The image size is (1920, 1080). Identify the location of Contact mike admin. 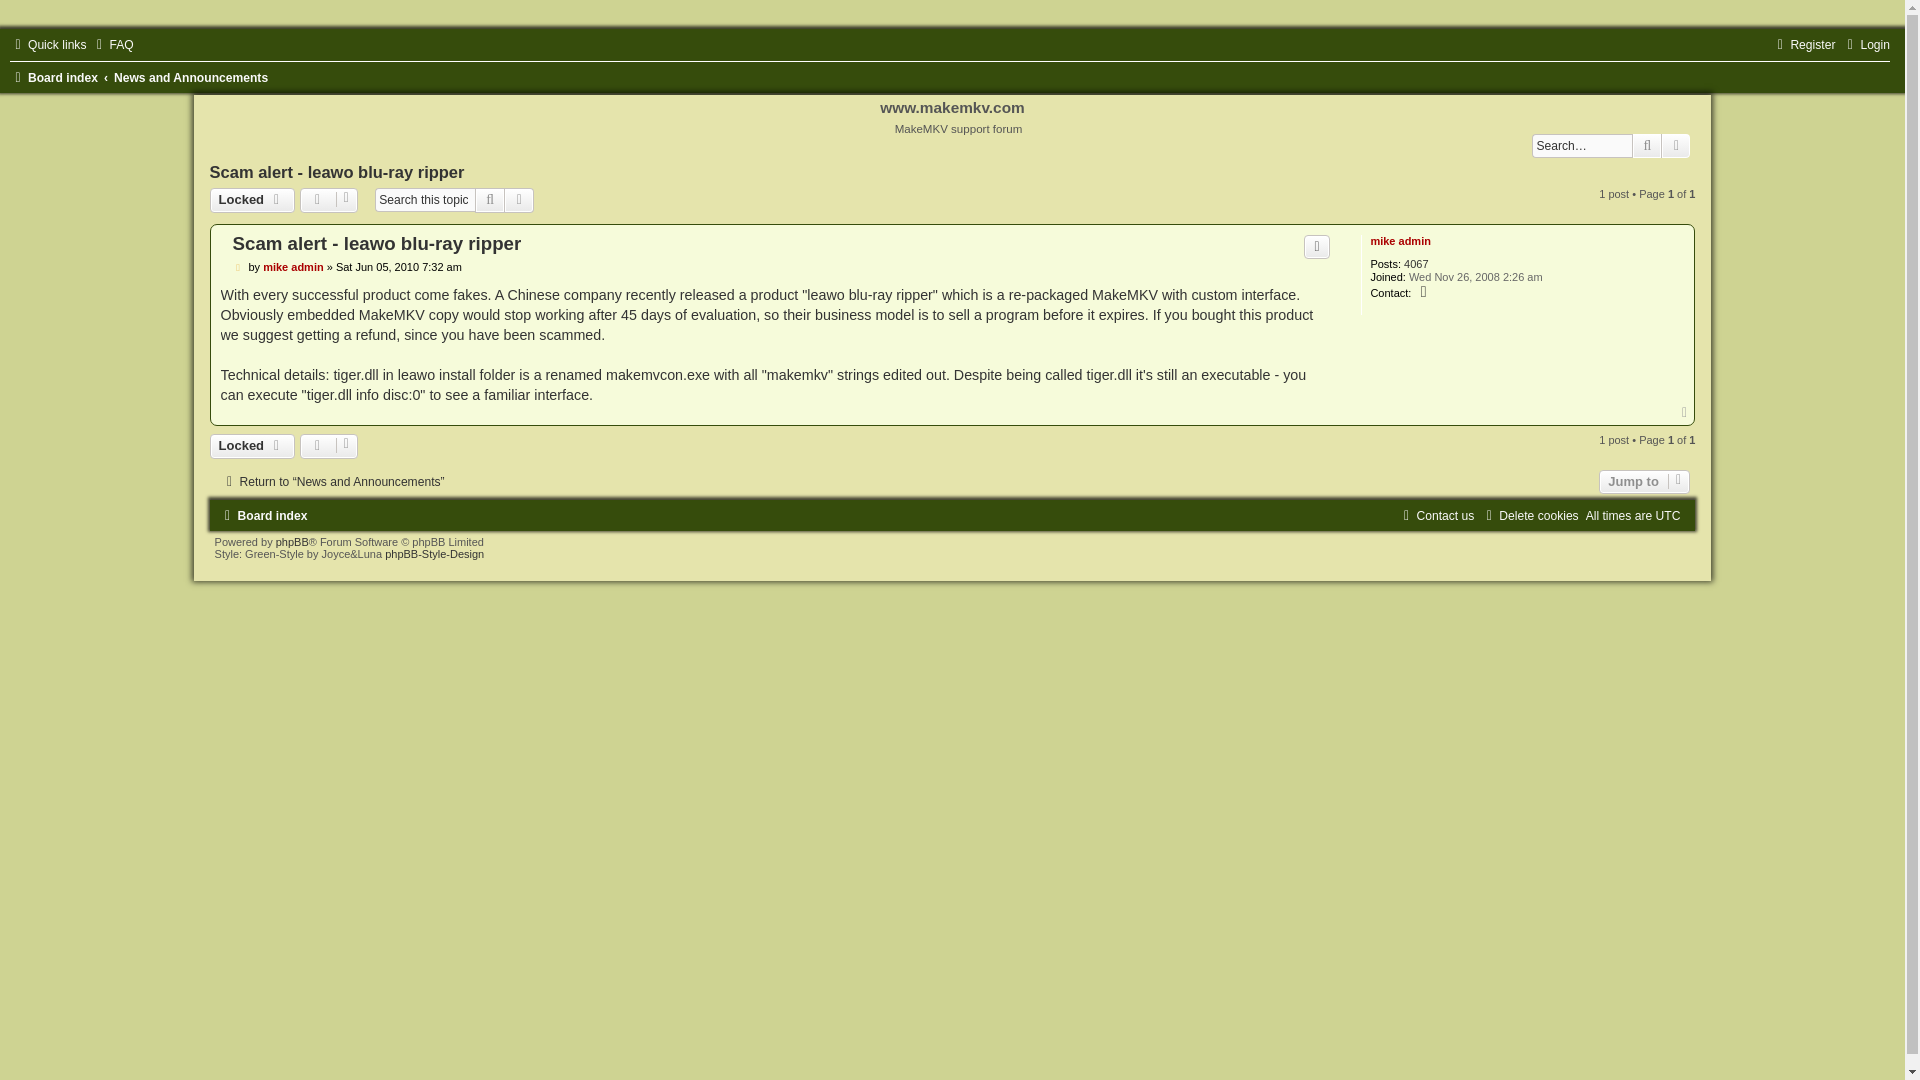
(1424, 293).